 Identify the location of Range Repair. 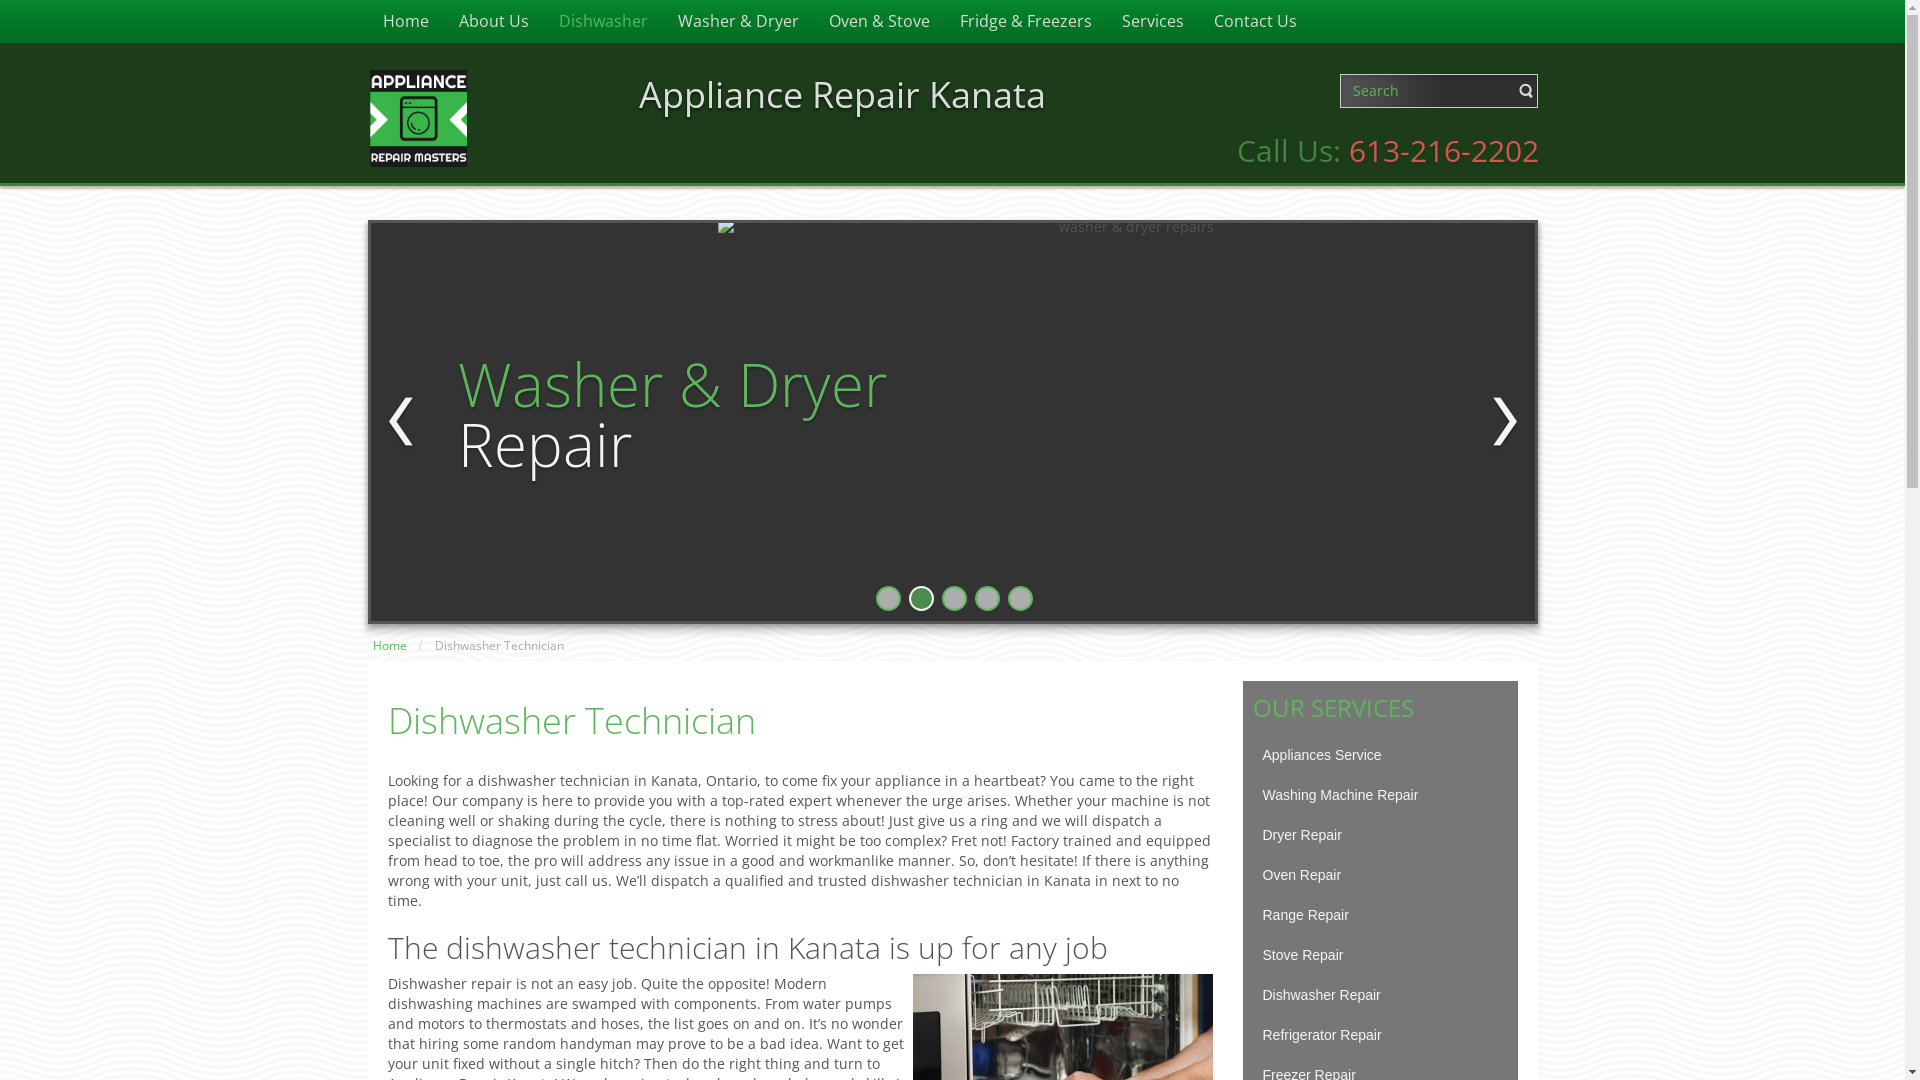
(1380, 915).